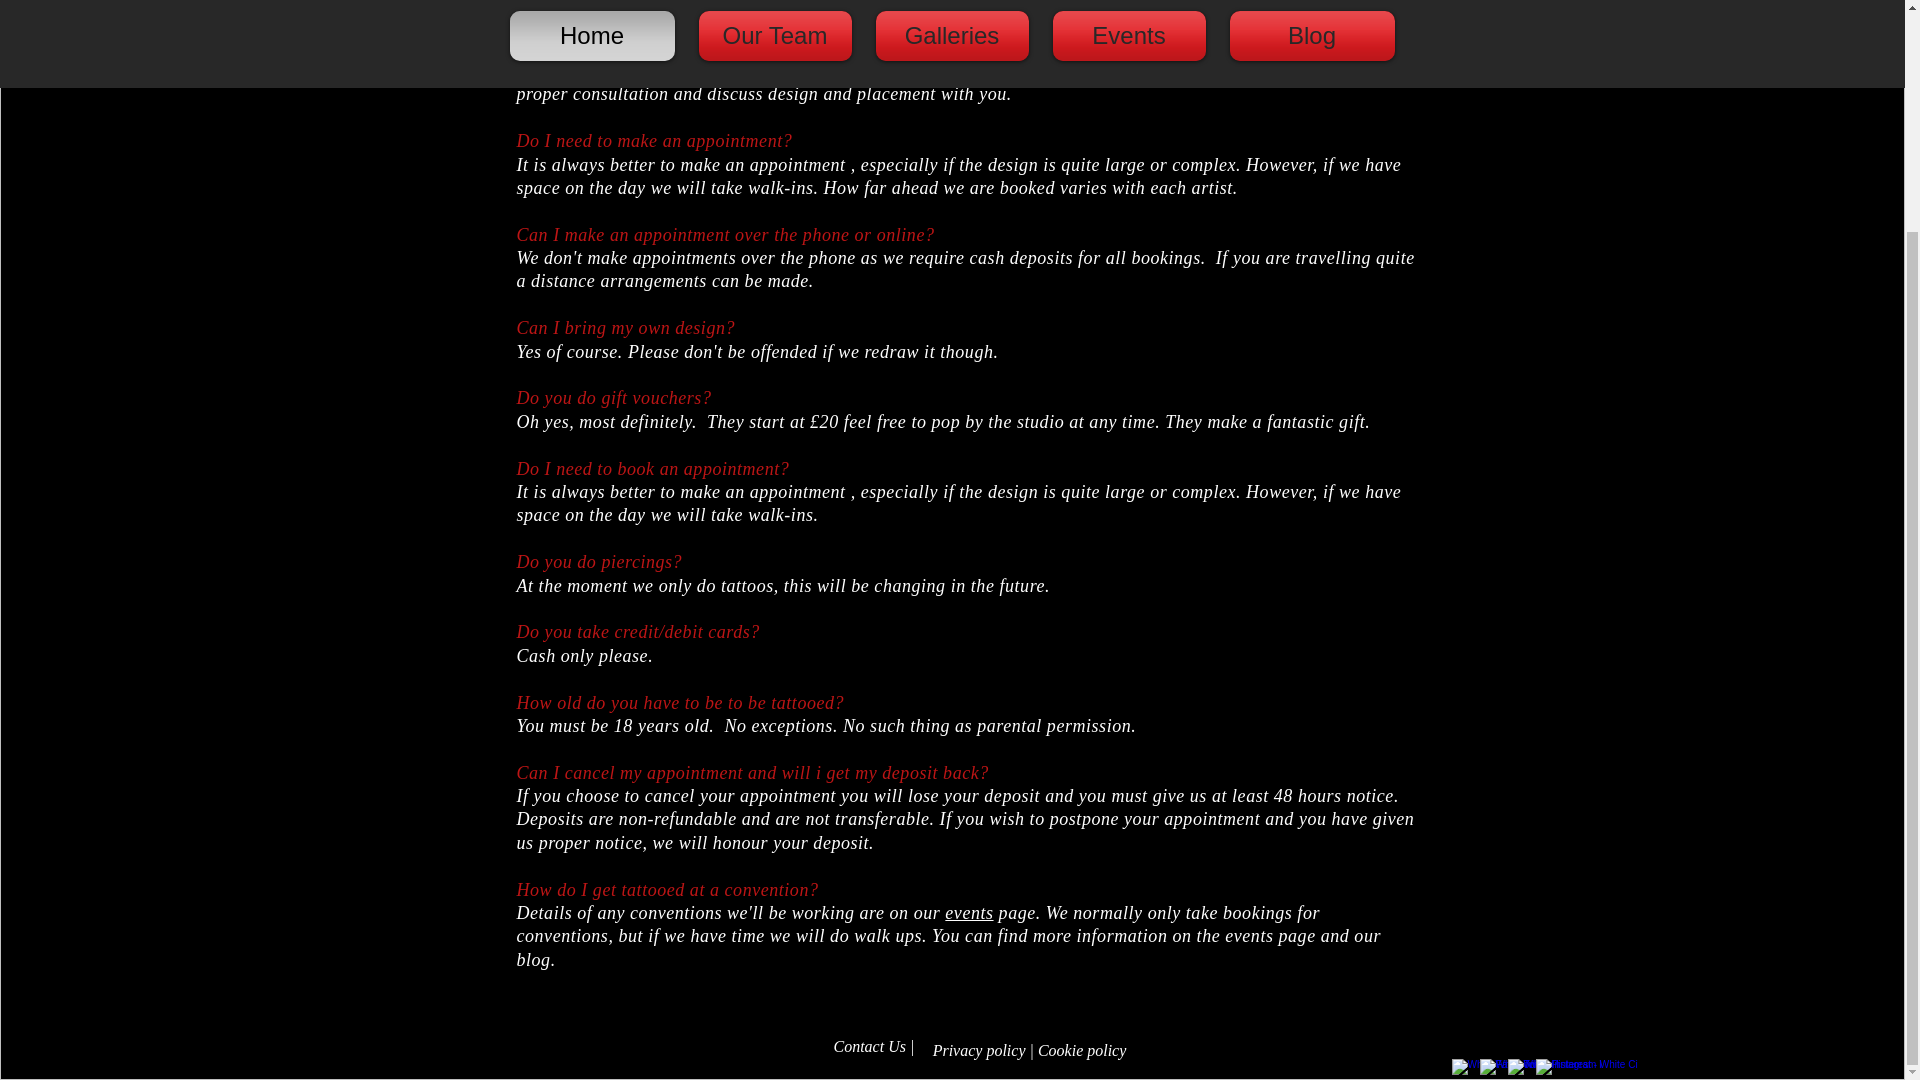 The width and height of the screenshot is (1920, 1080). I want to click on  Privacy policy, so click(979, 1050).